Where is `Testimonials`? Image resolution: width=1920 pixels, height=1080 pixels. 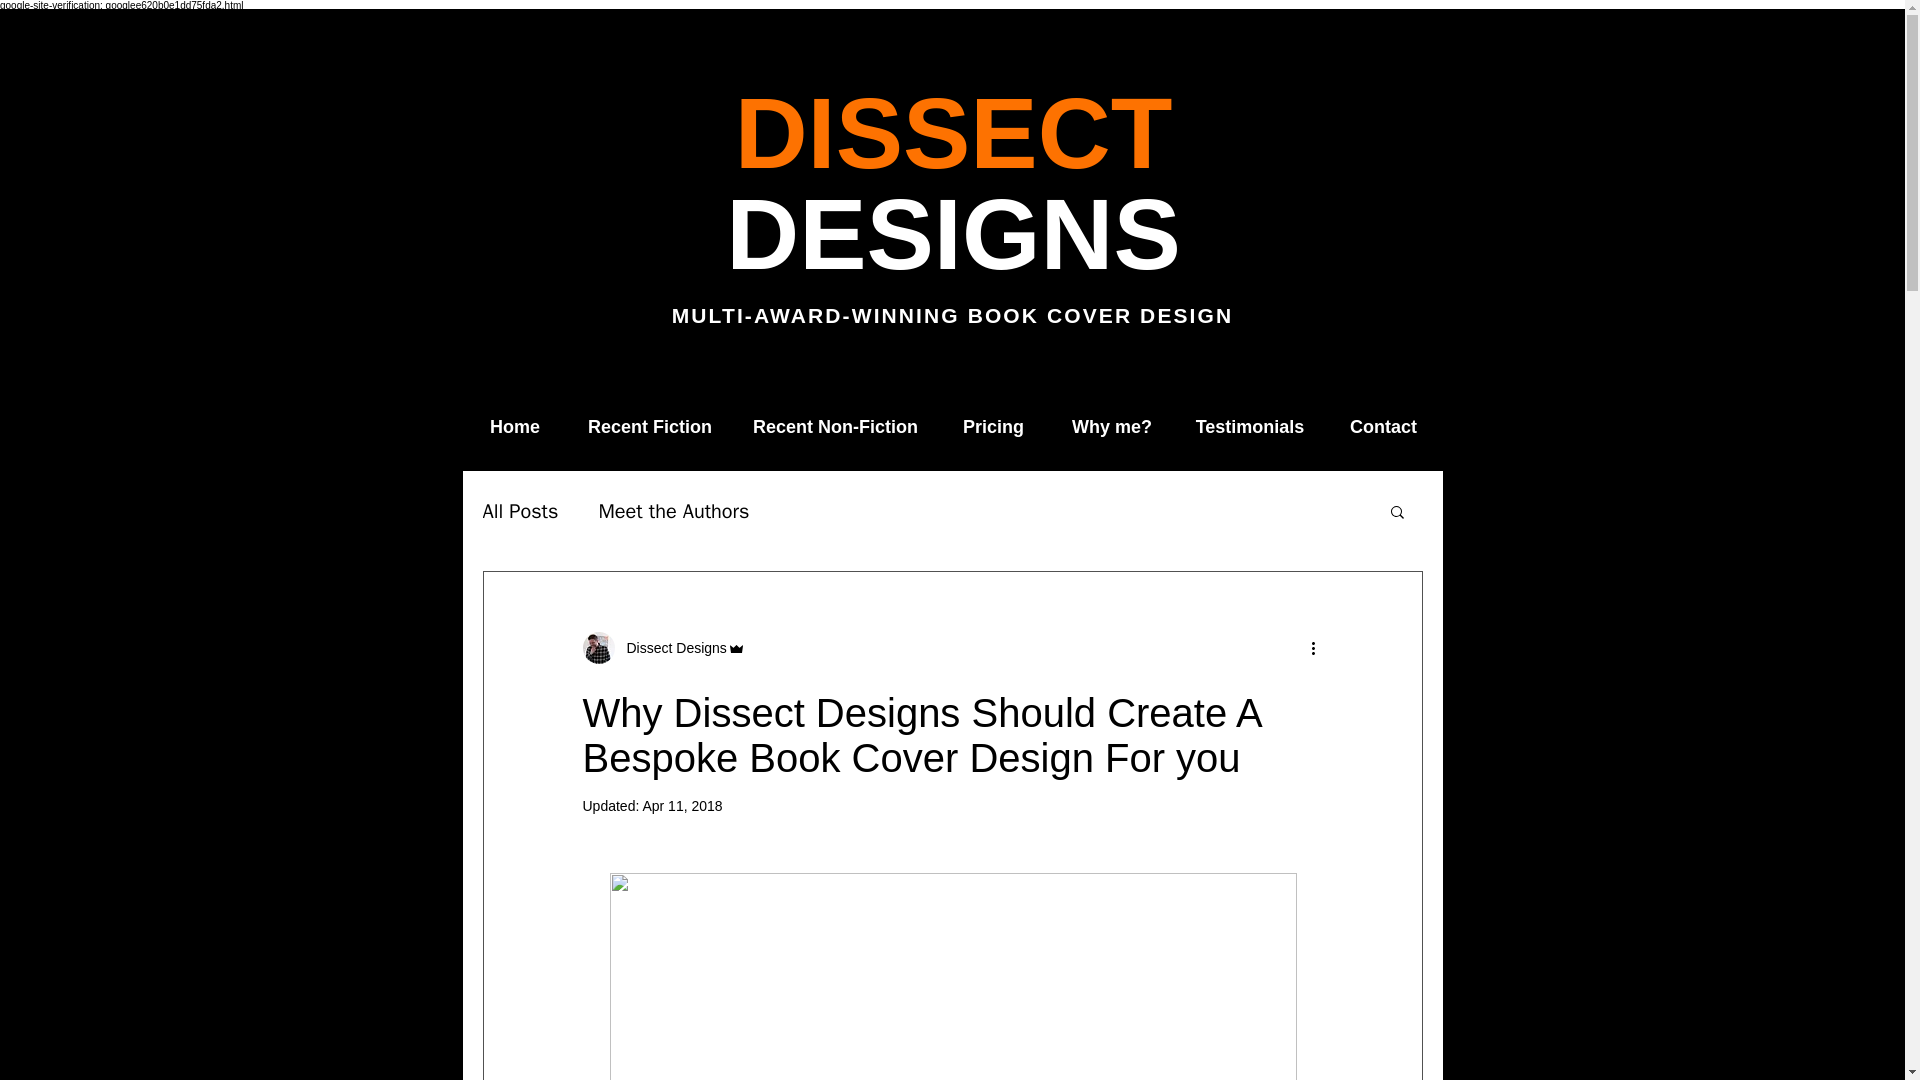
Testimonials is located at coordinates (1250, 426).